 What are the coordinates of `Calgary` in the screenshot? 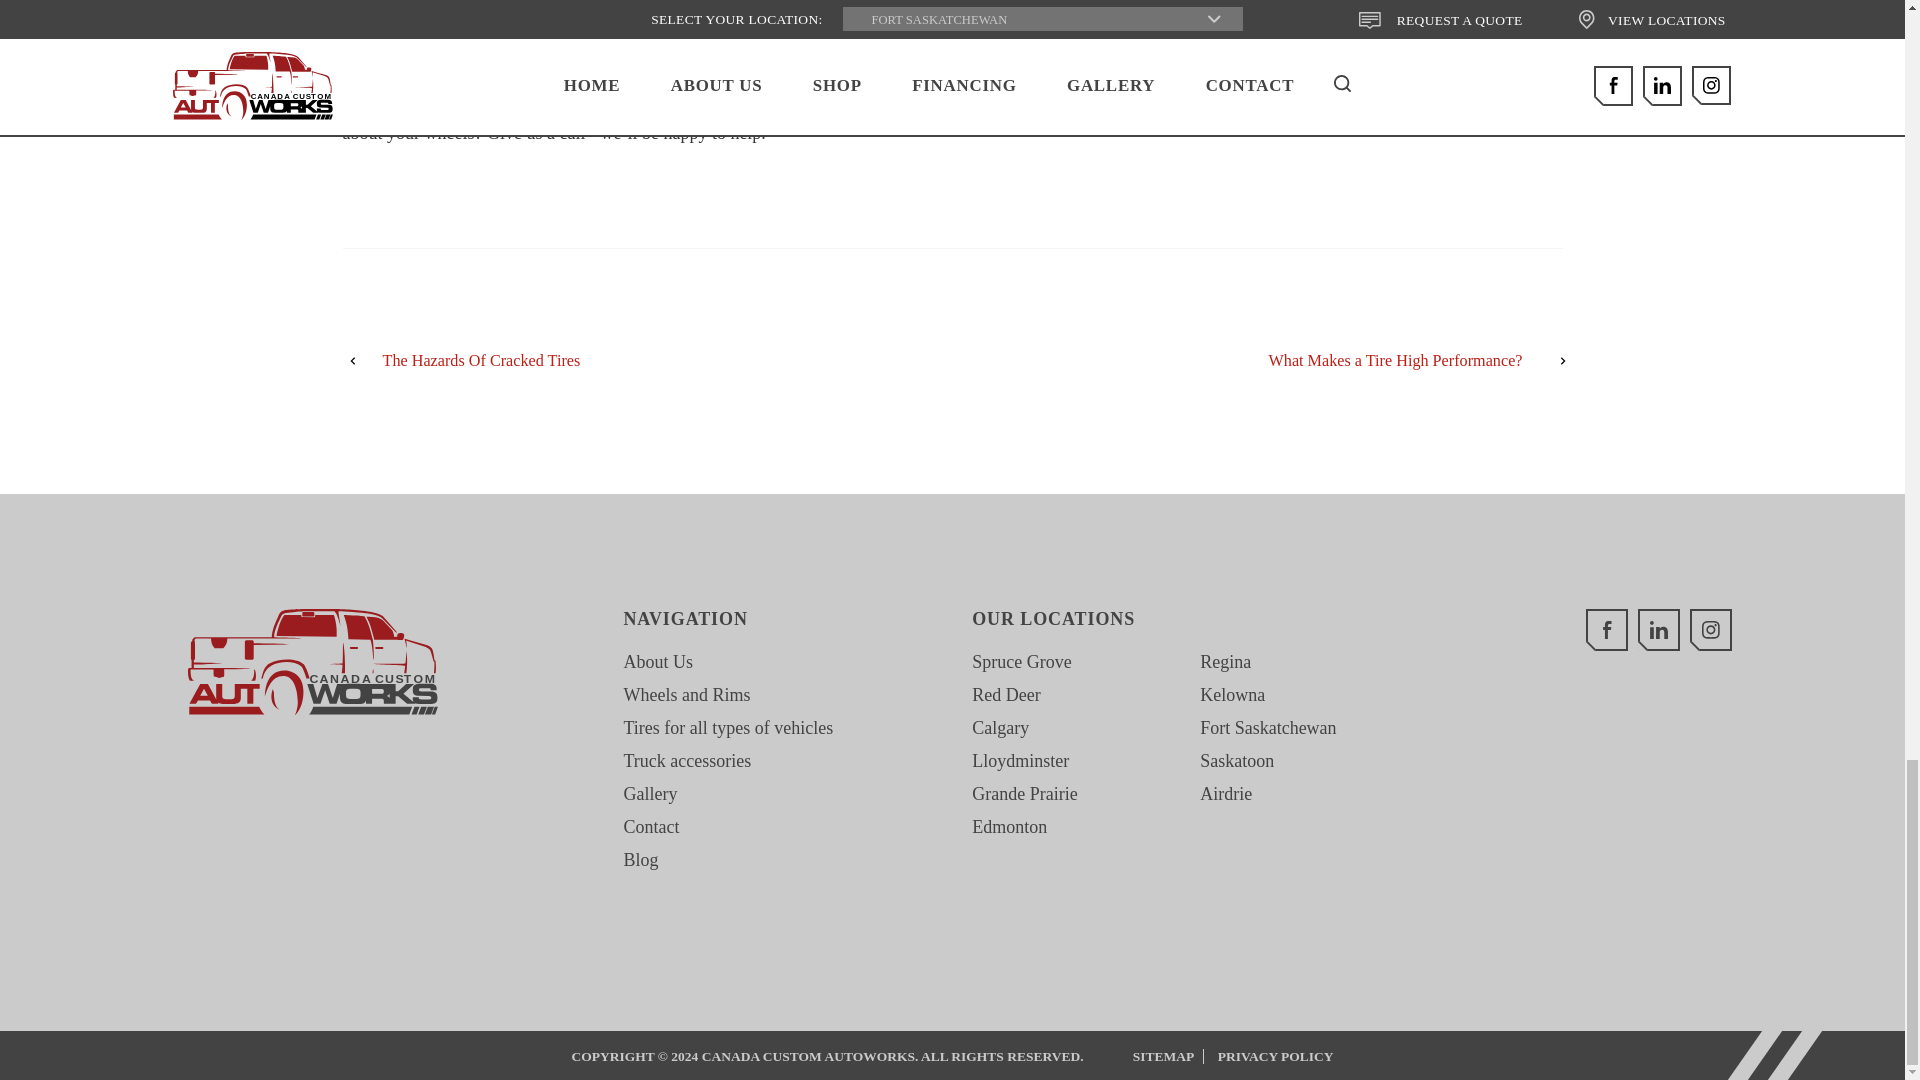 It's located at (590, 360).